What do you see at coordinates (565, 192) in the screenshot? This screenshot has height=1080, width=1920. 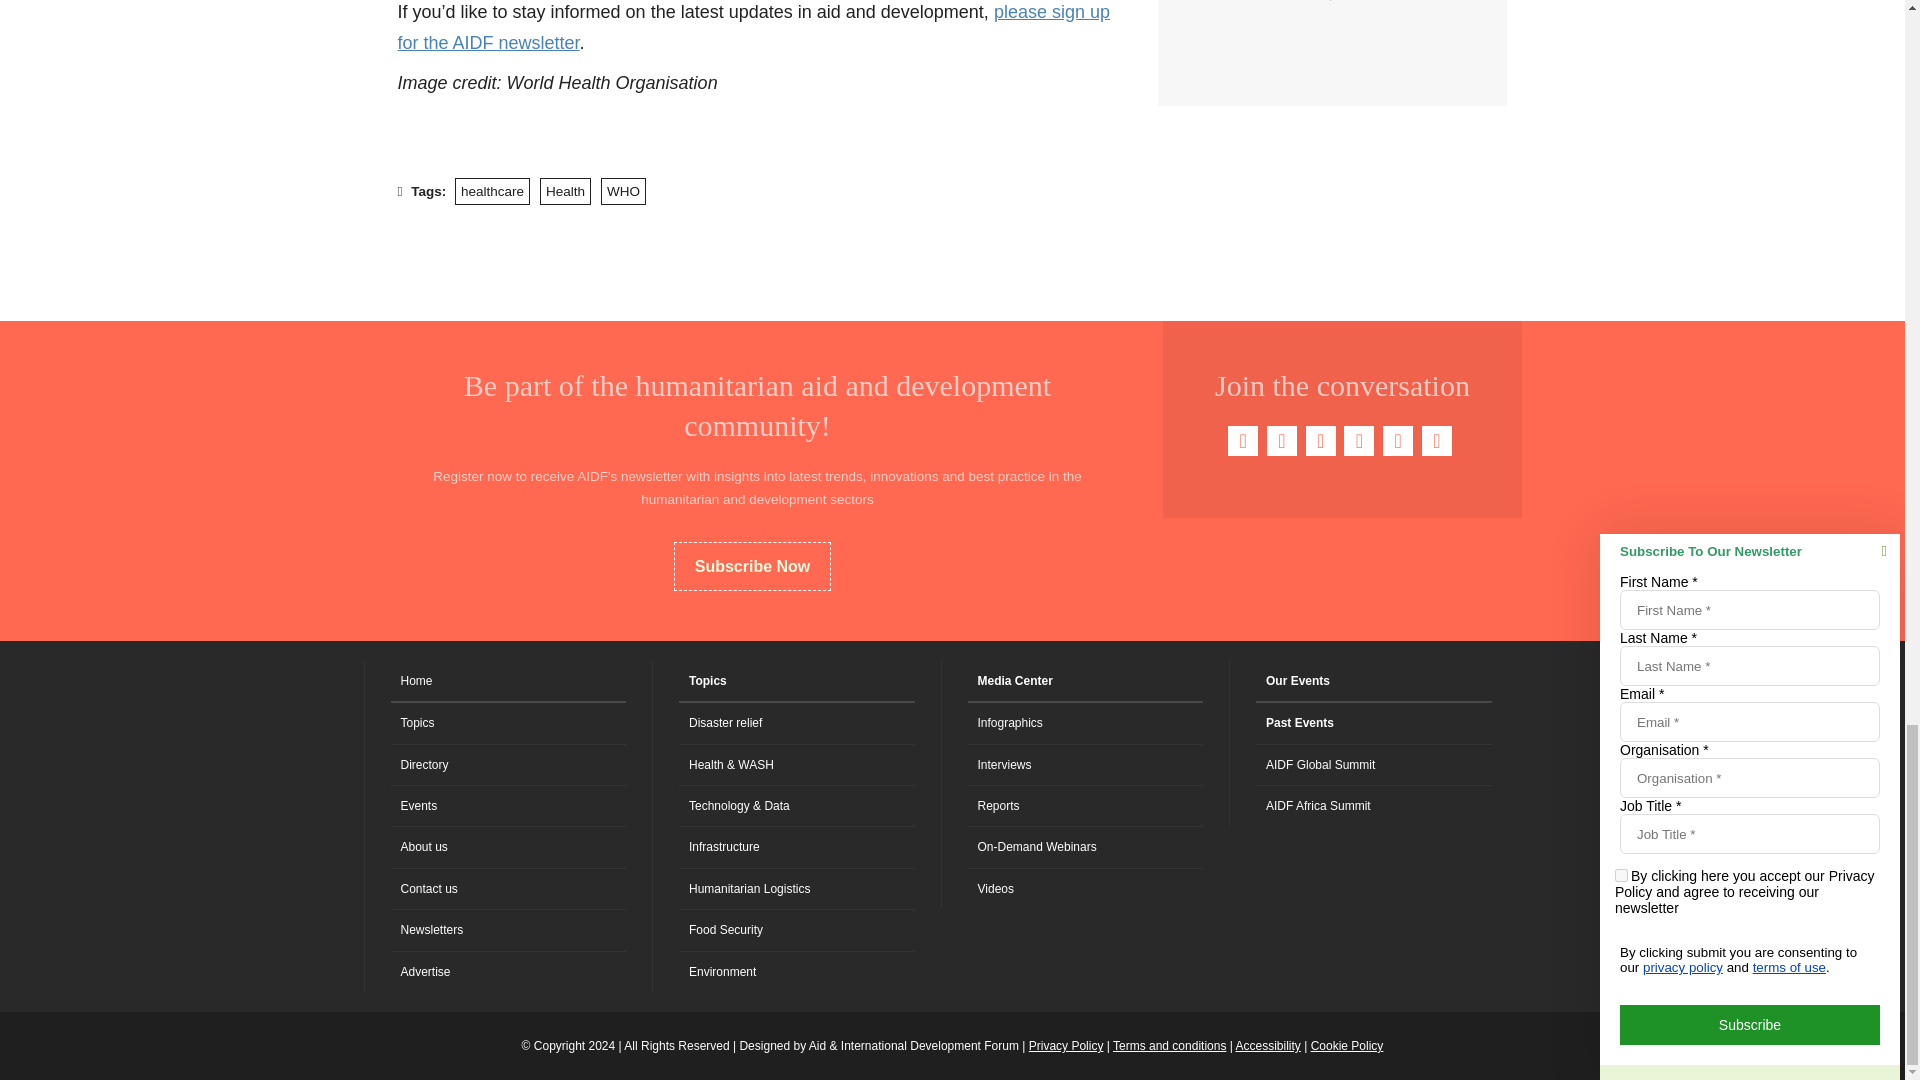 I see `Health` at bounding box center [565, 192].